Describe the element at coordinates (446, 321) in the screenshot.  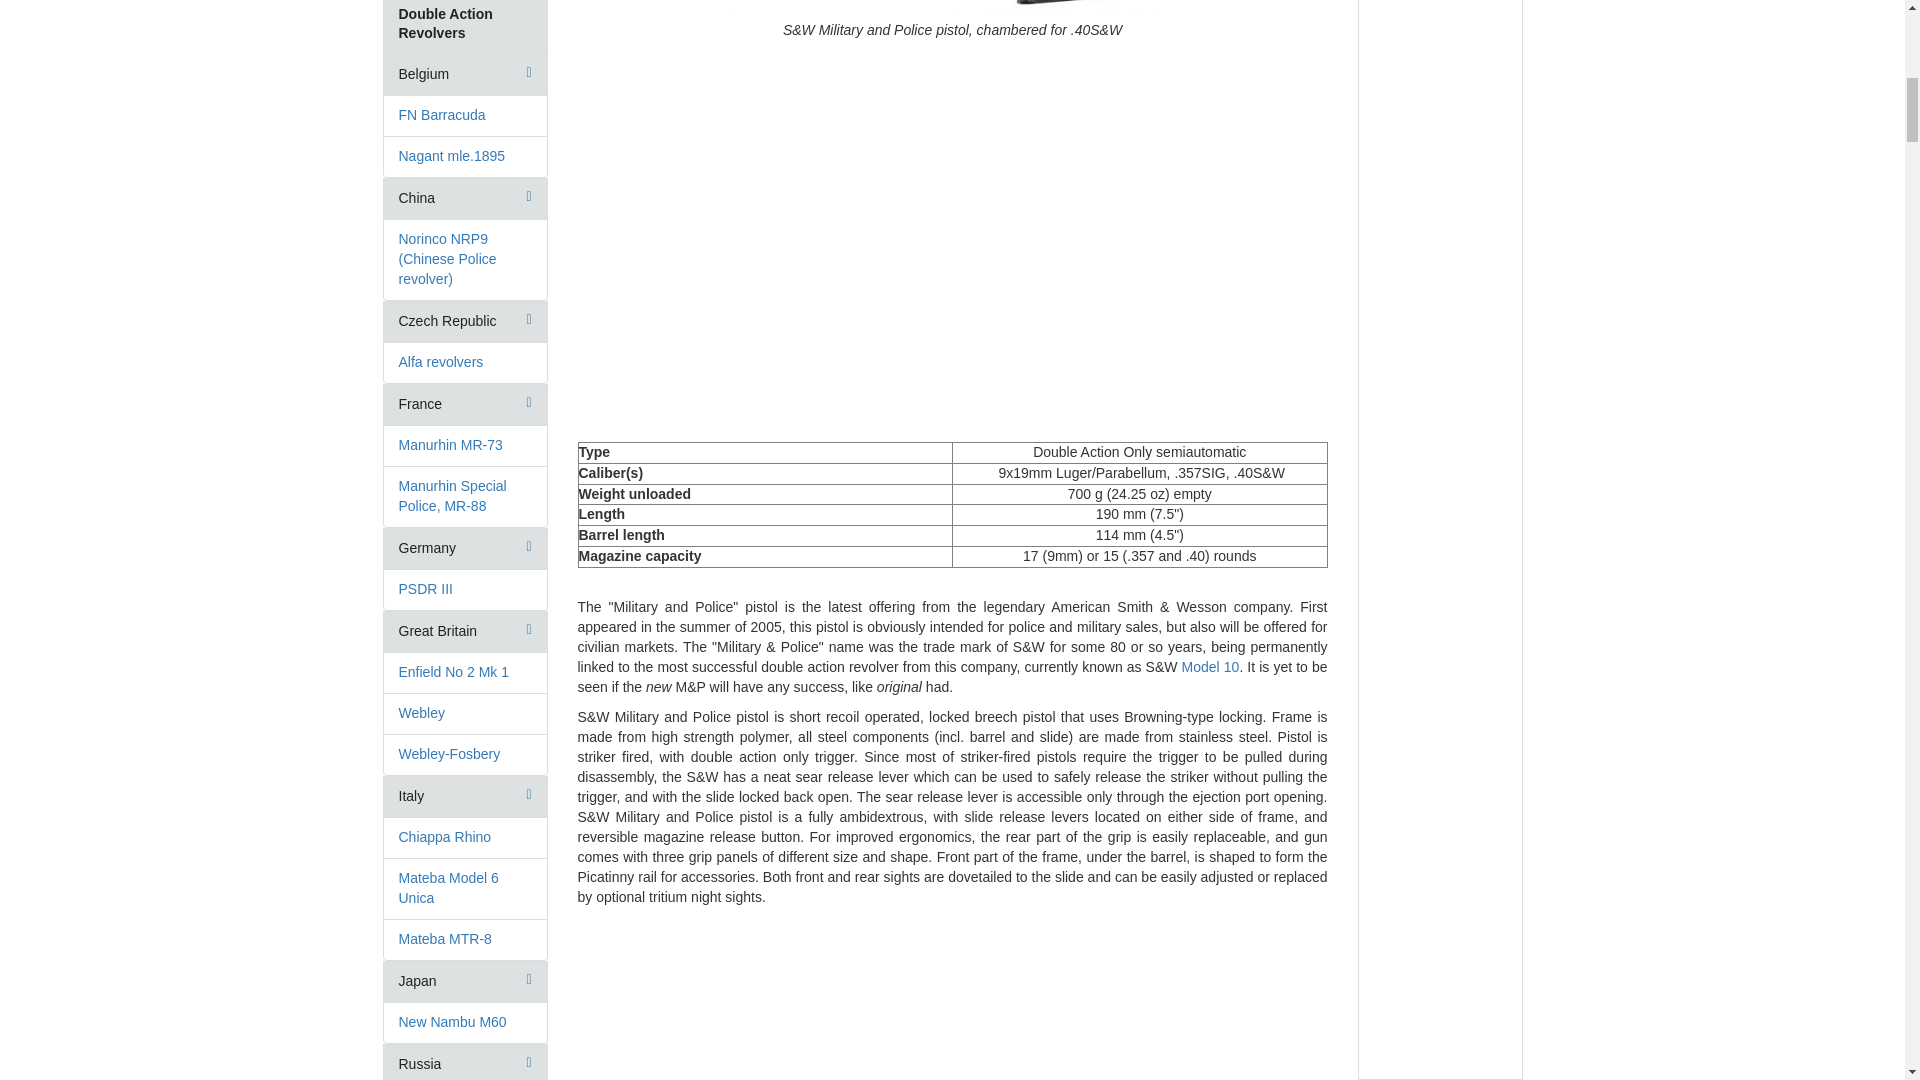
I see `Czech Republic` at that location.